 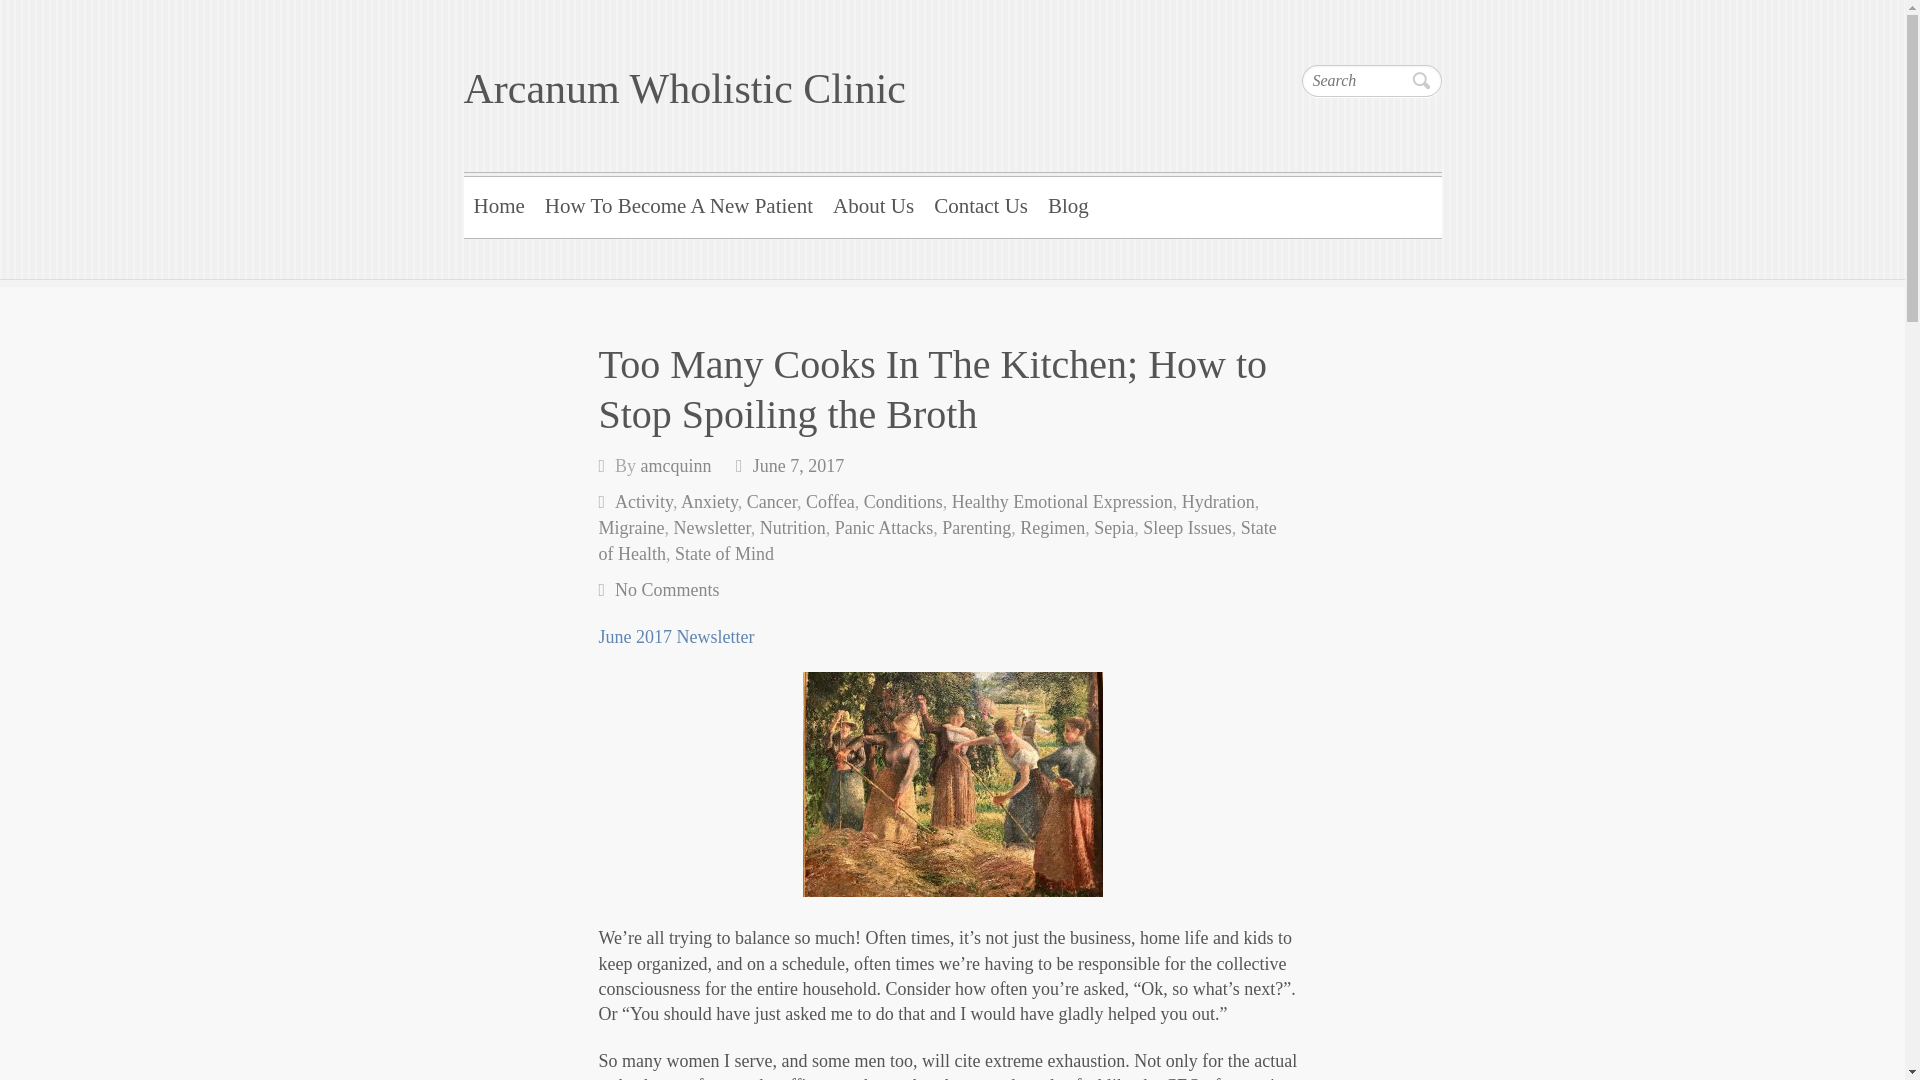 What do you see at coordinates (798, 466) in the screenshot?
I see `June 7, 2017` at bounding box center [798, 466].